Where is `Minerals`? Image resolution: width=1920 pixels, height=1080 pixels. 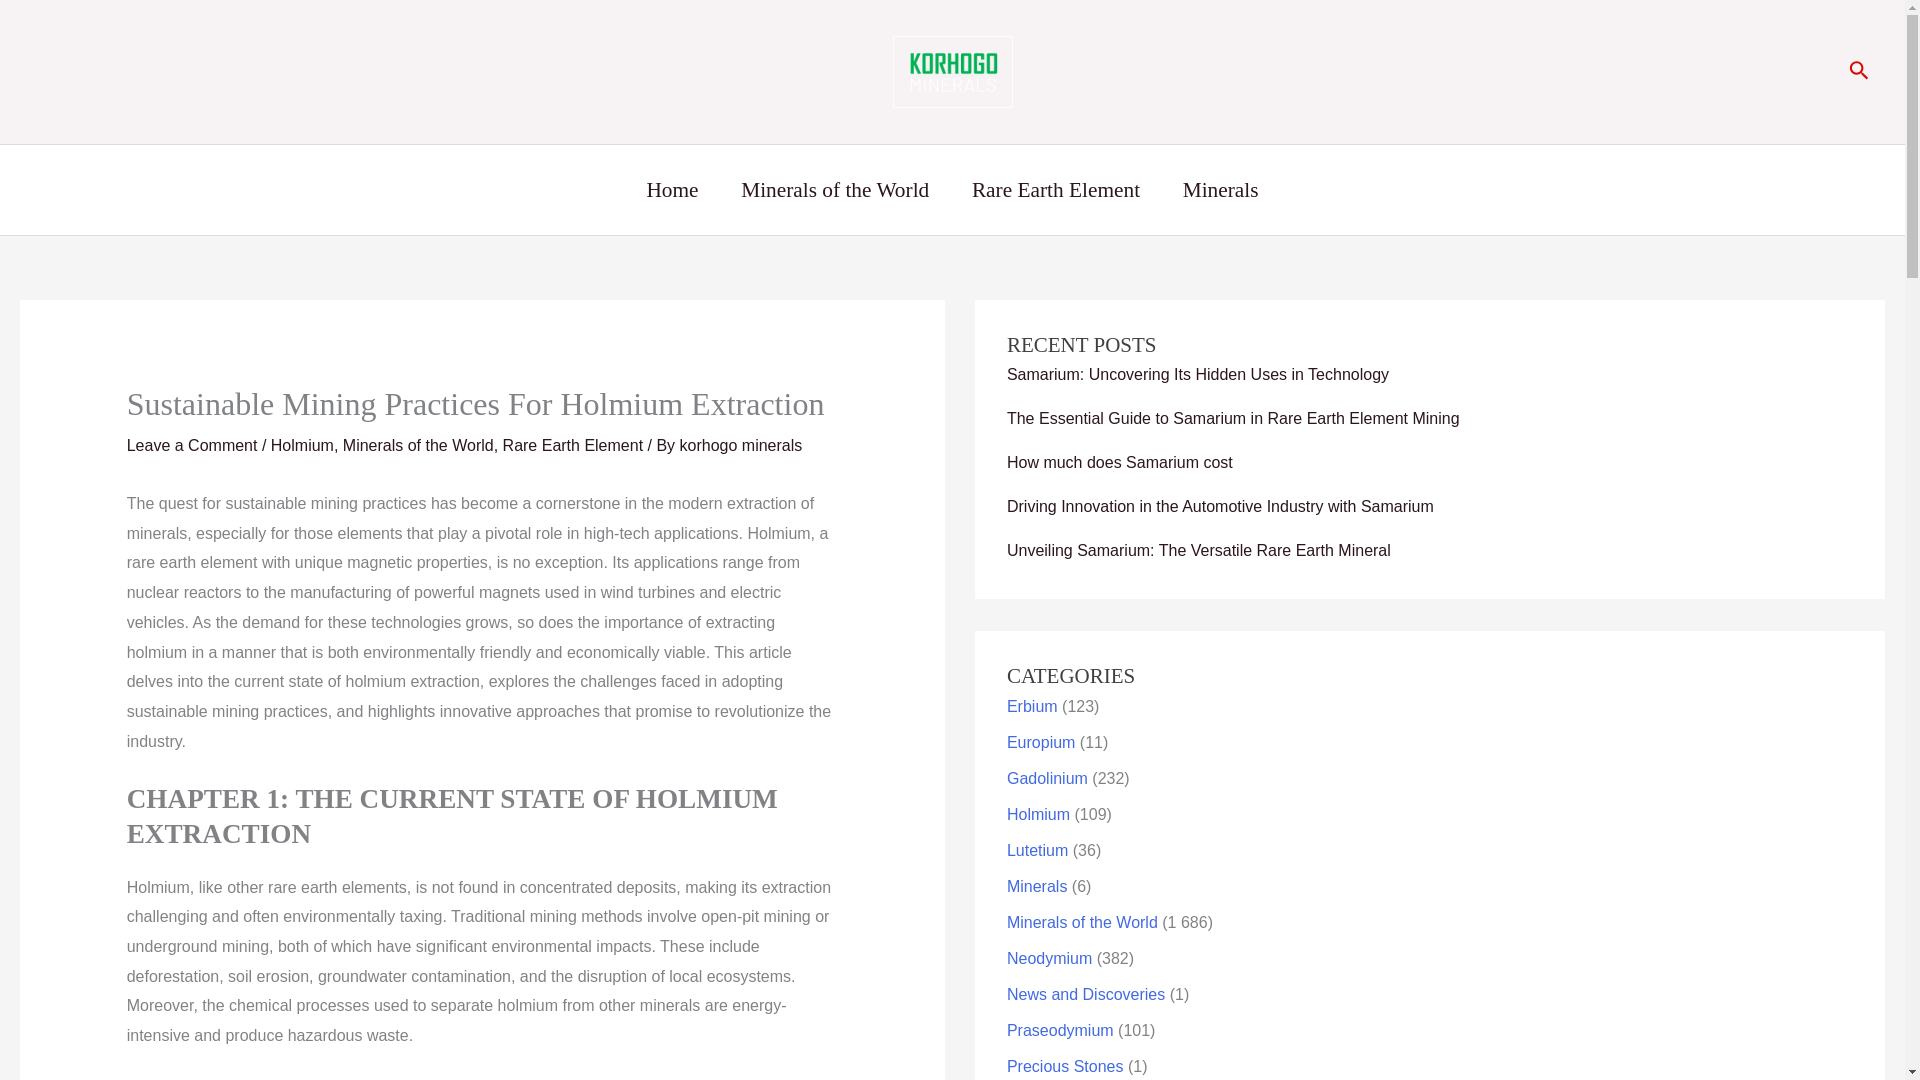 Minerals is located at coordinates (1036, 886).